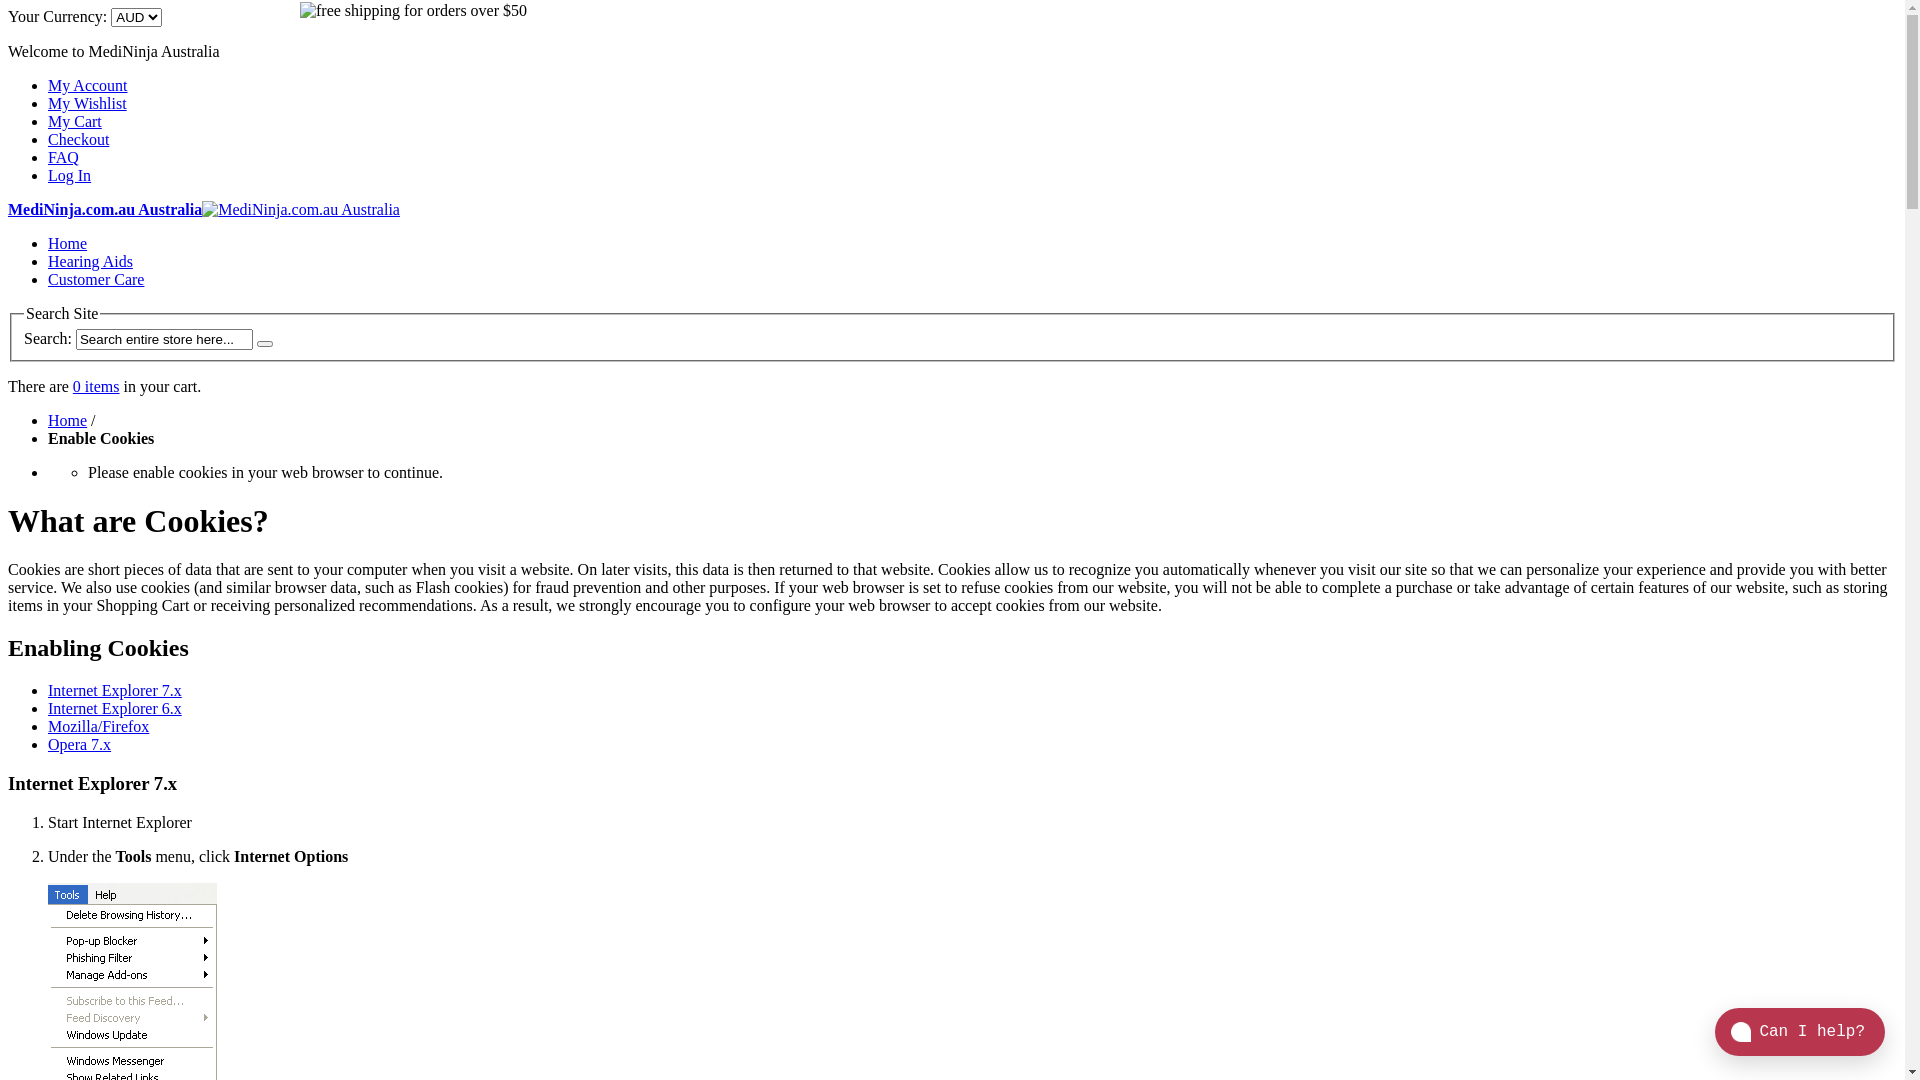  Describe the element at coordinates (96, 386) in the screenshot. I see `0 items` at that location.